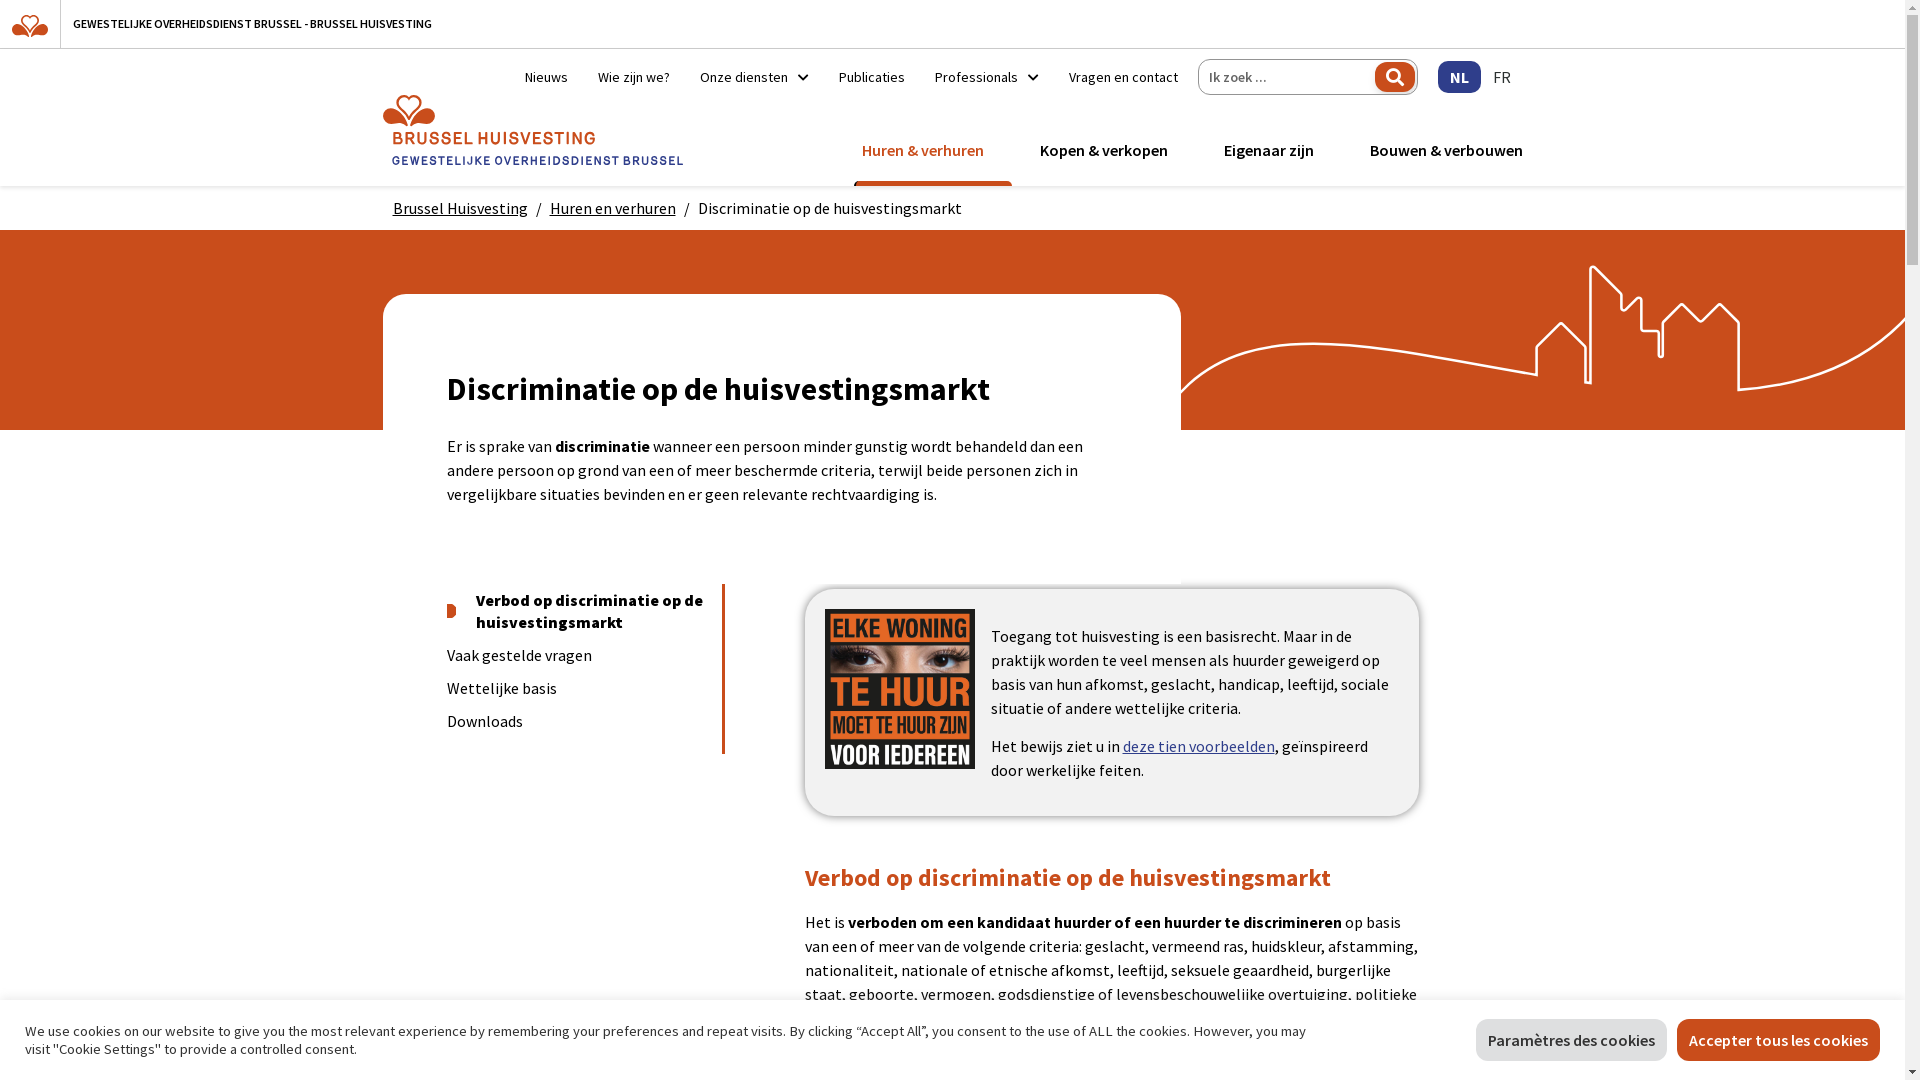 The image size is (1920, 1080). Describe the element at coordinates (1501, 77) in the screenshot. I see `FR` at that location.